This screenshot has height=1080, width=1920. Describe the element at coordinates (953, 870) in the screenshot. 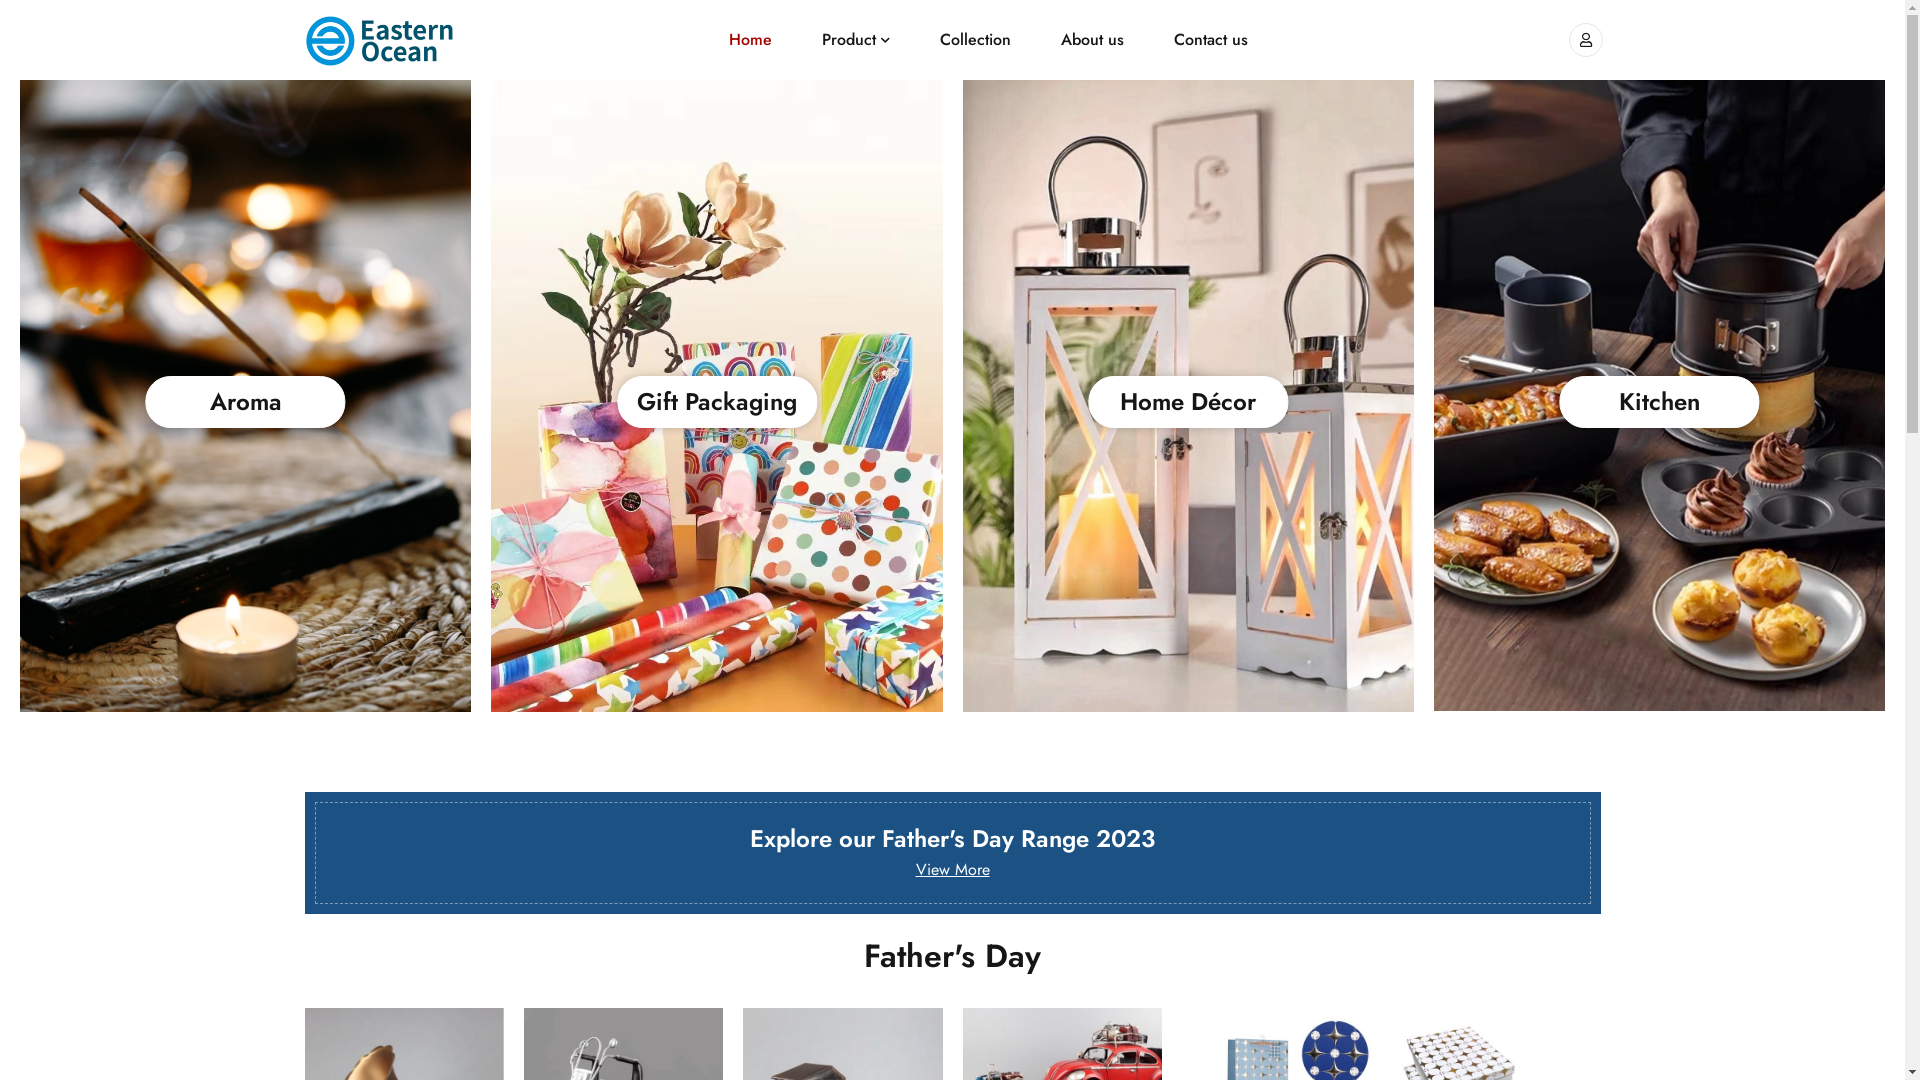

I see `View More` at that location.